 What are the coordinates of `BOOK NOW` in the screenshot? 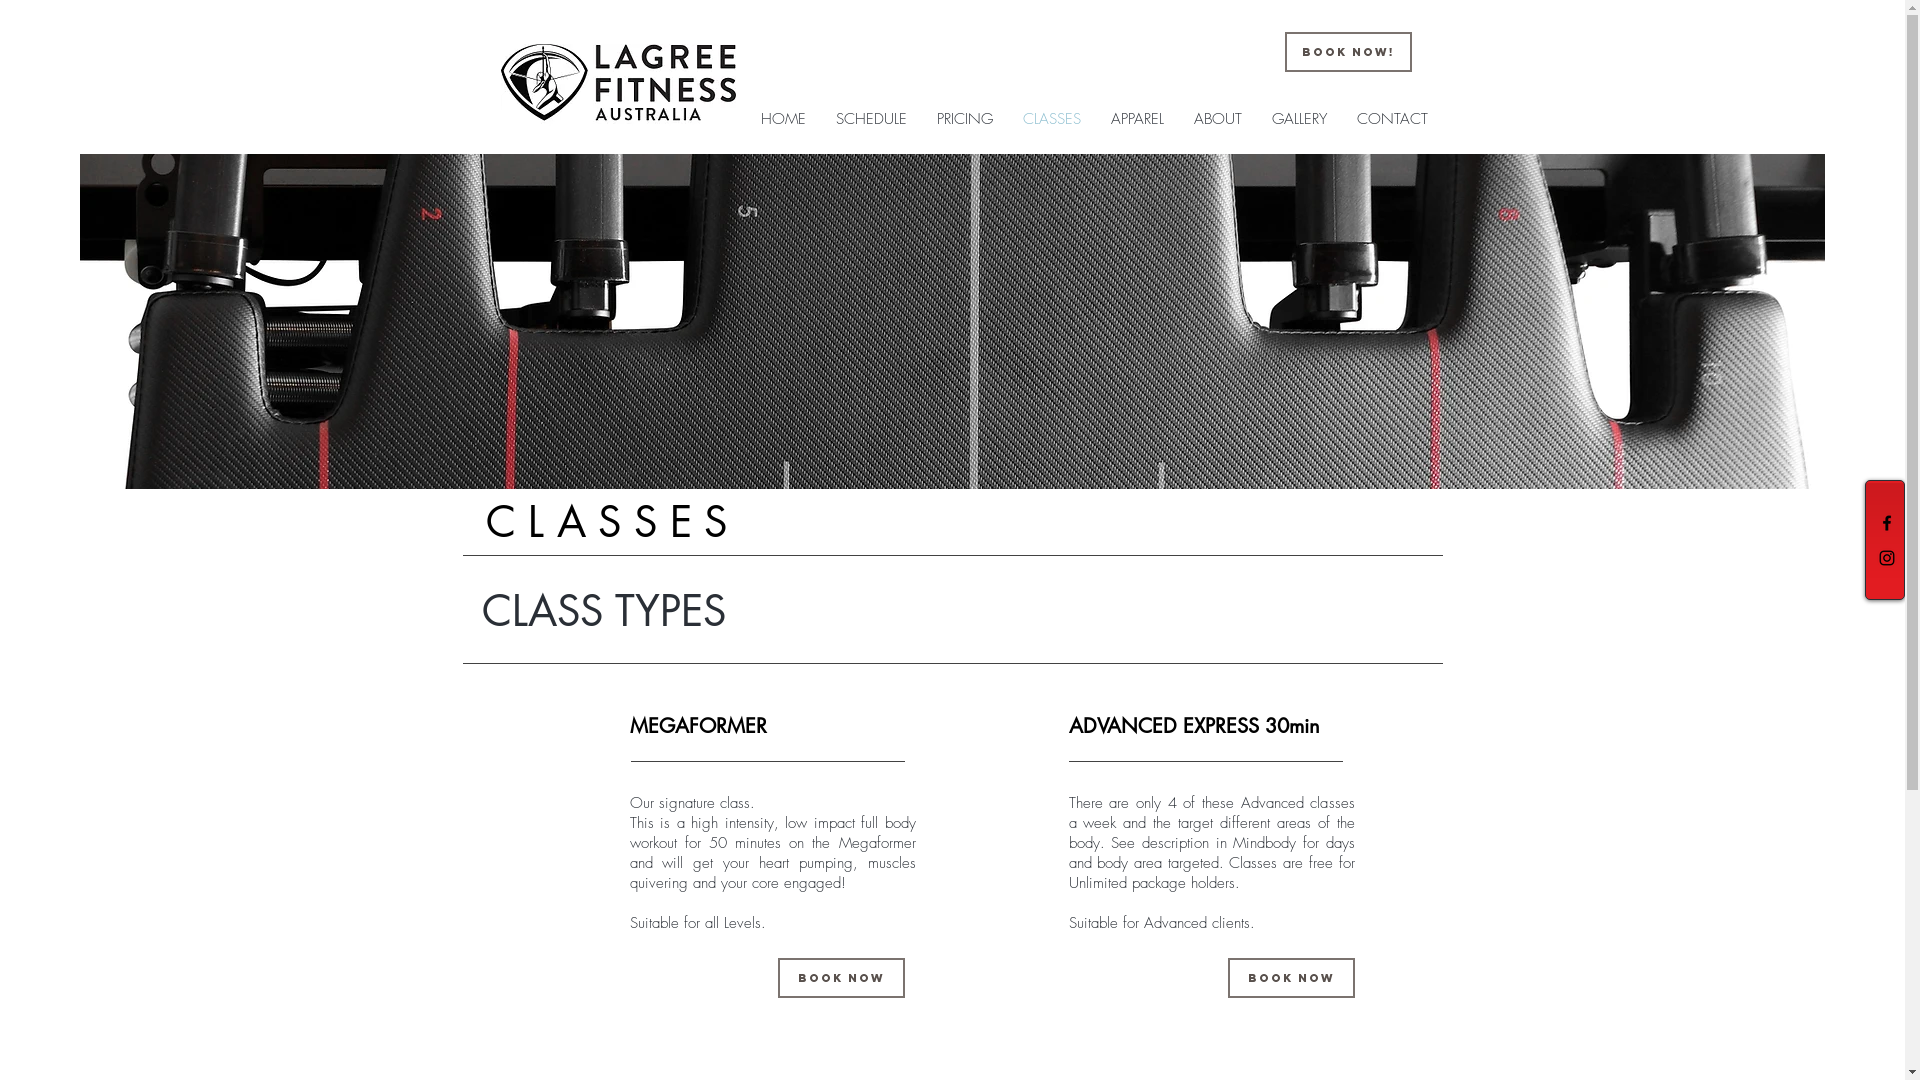 It's located at (842, 978).